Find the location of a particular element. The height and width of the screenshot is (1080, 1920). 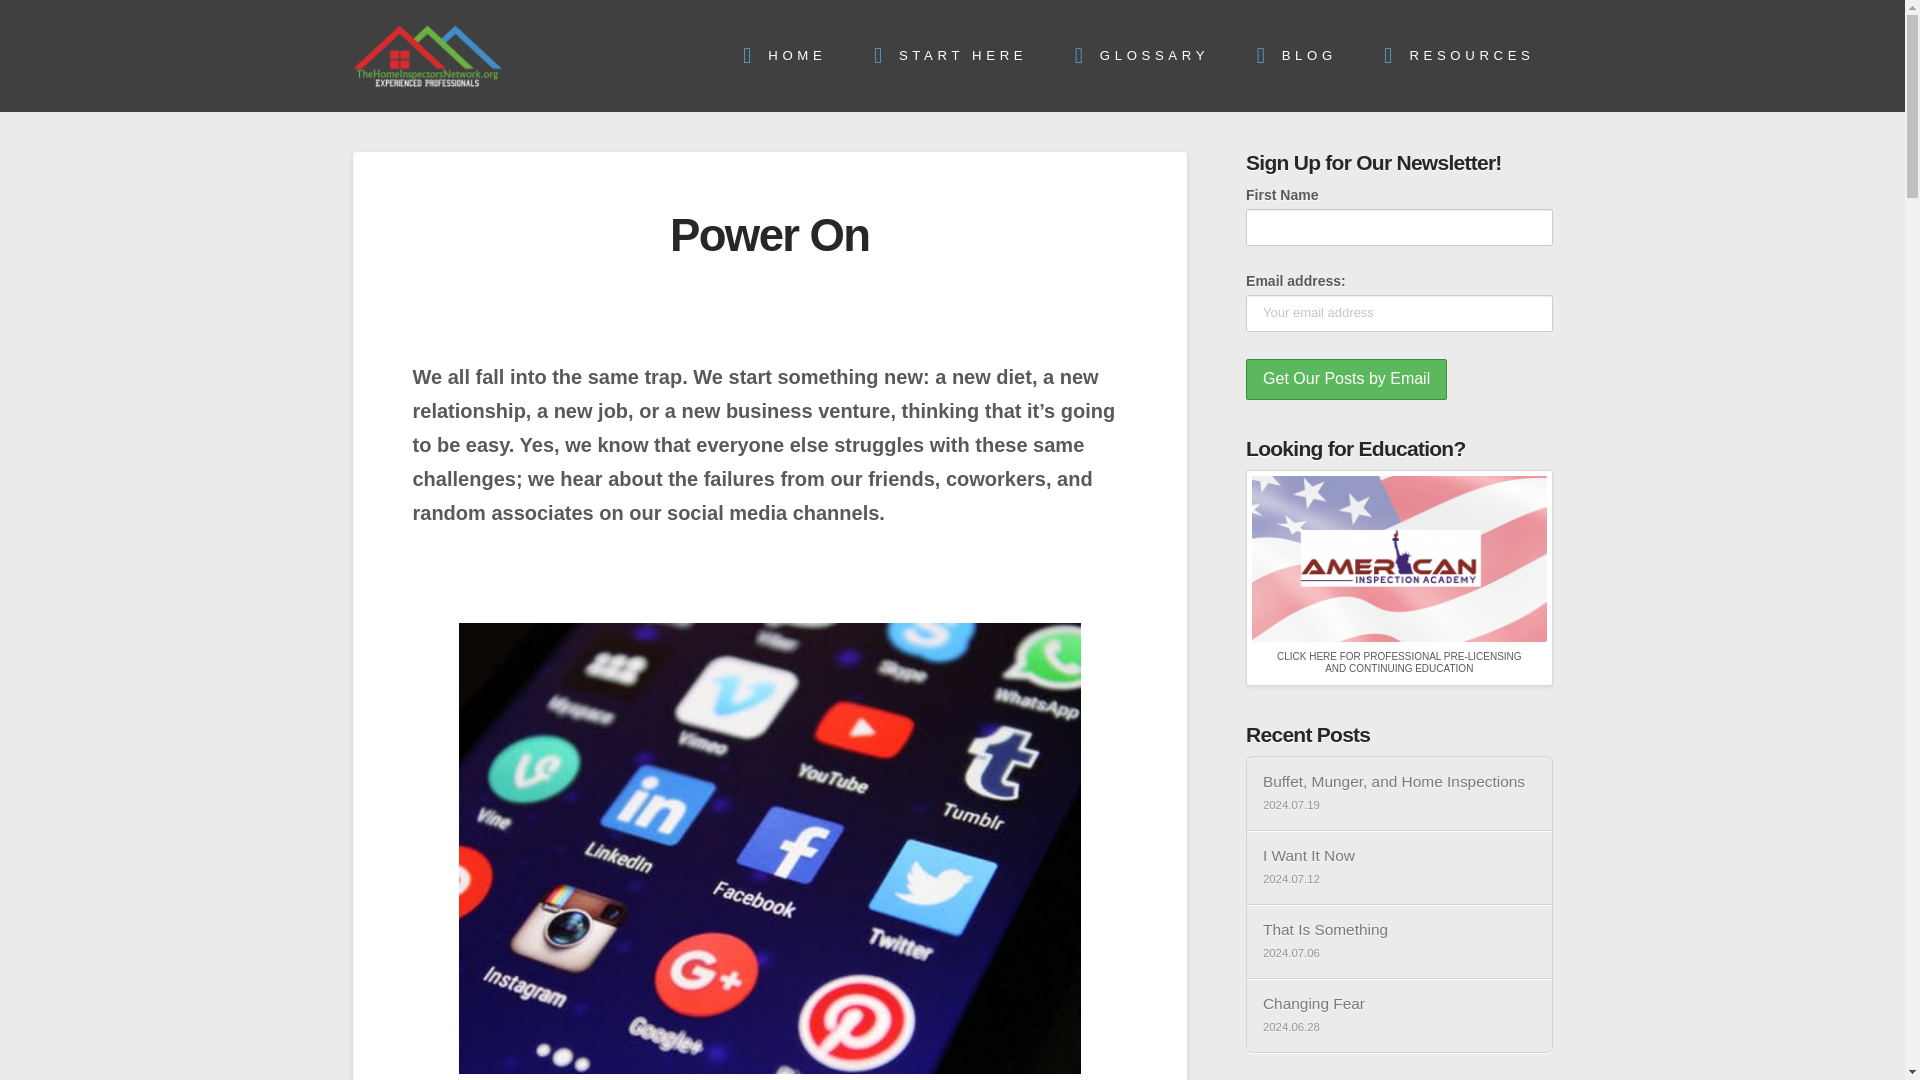

Get Our Posts by Email is located at coordinates (1346, 378).